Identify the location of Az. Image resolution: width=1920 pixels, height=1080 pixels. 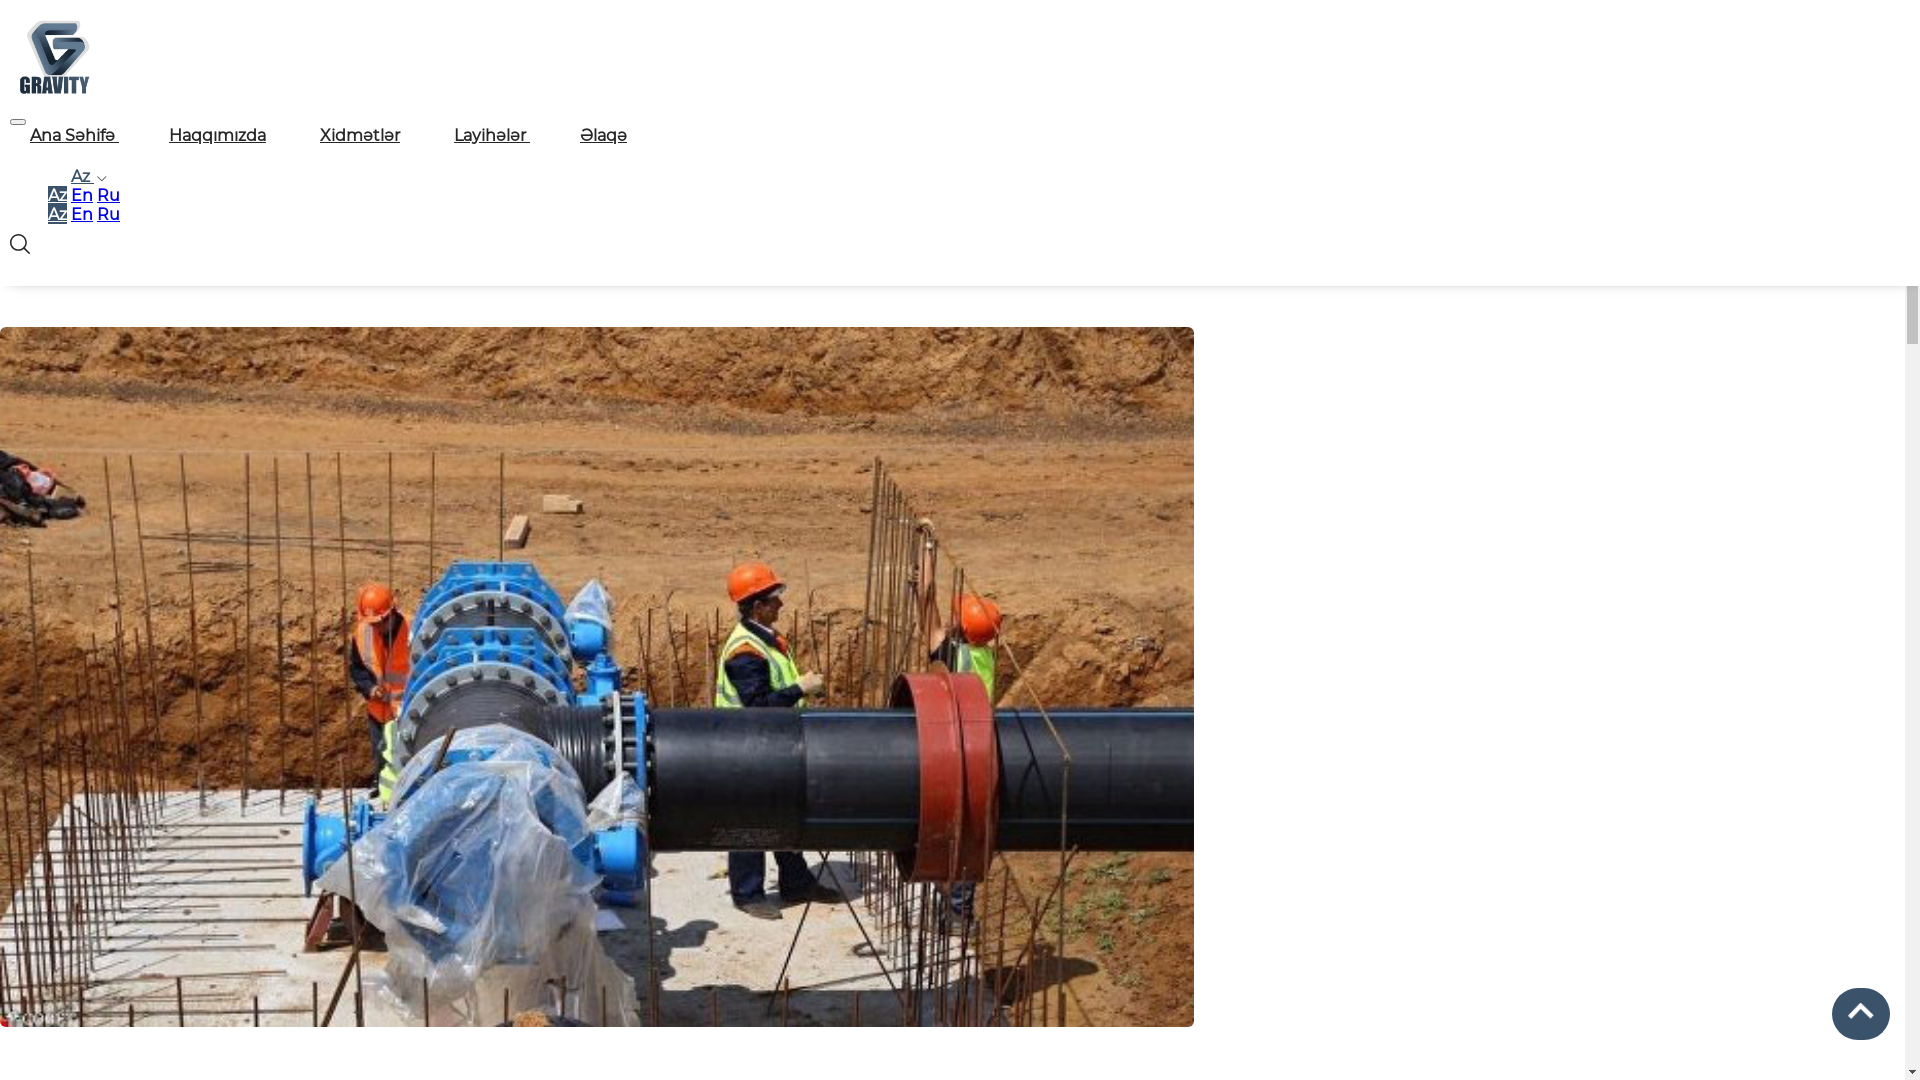
(87, 176).